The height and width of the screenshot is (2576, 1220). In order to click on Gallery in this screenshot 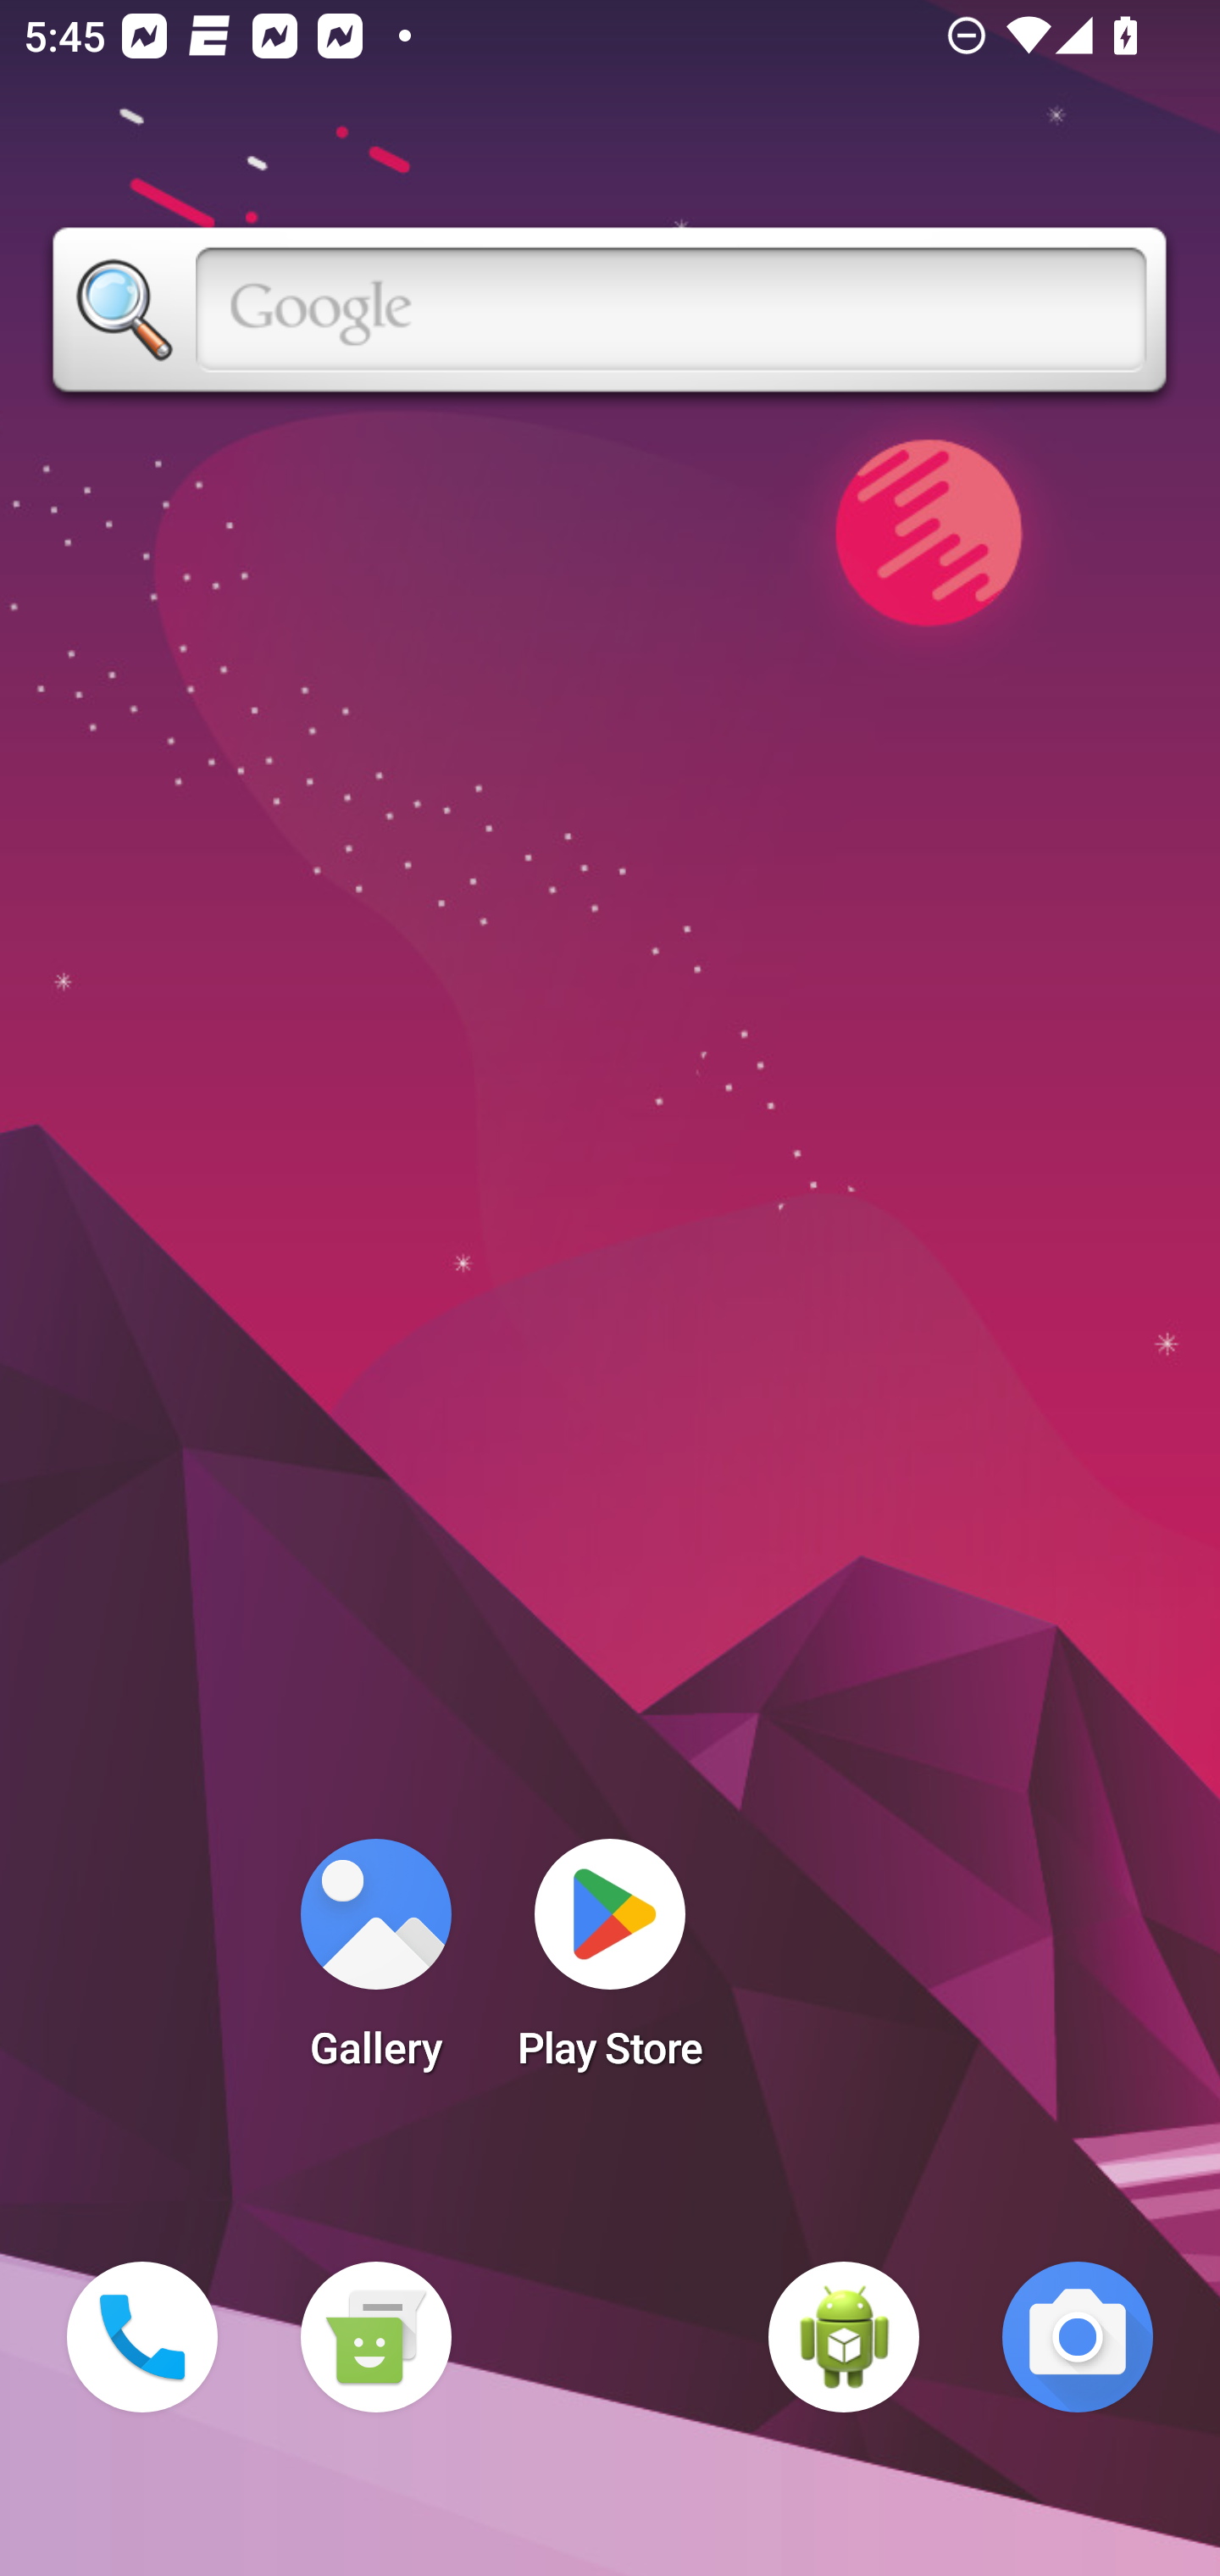, I will do `click(375, 1964)`.